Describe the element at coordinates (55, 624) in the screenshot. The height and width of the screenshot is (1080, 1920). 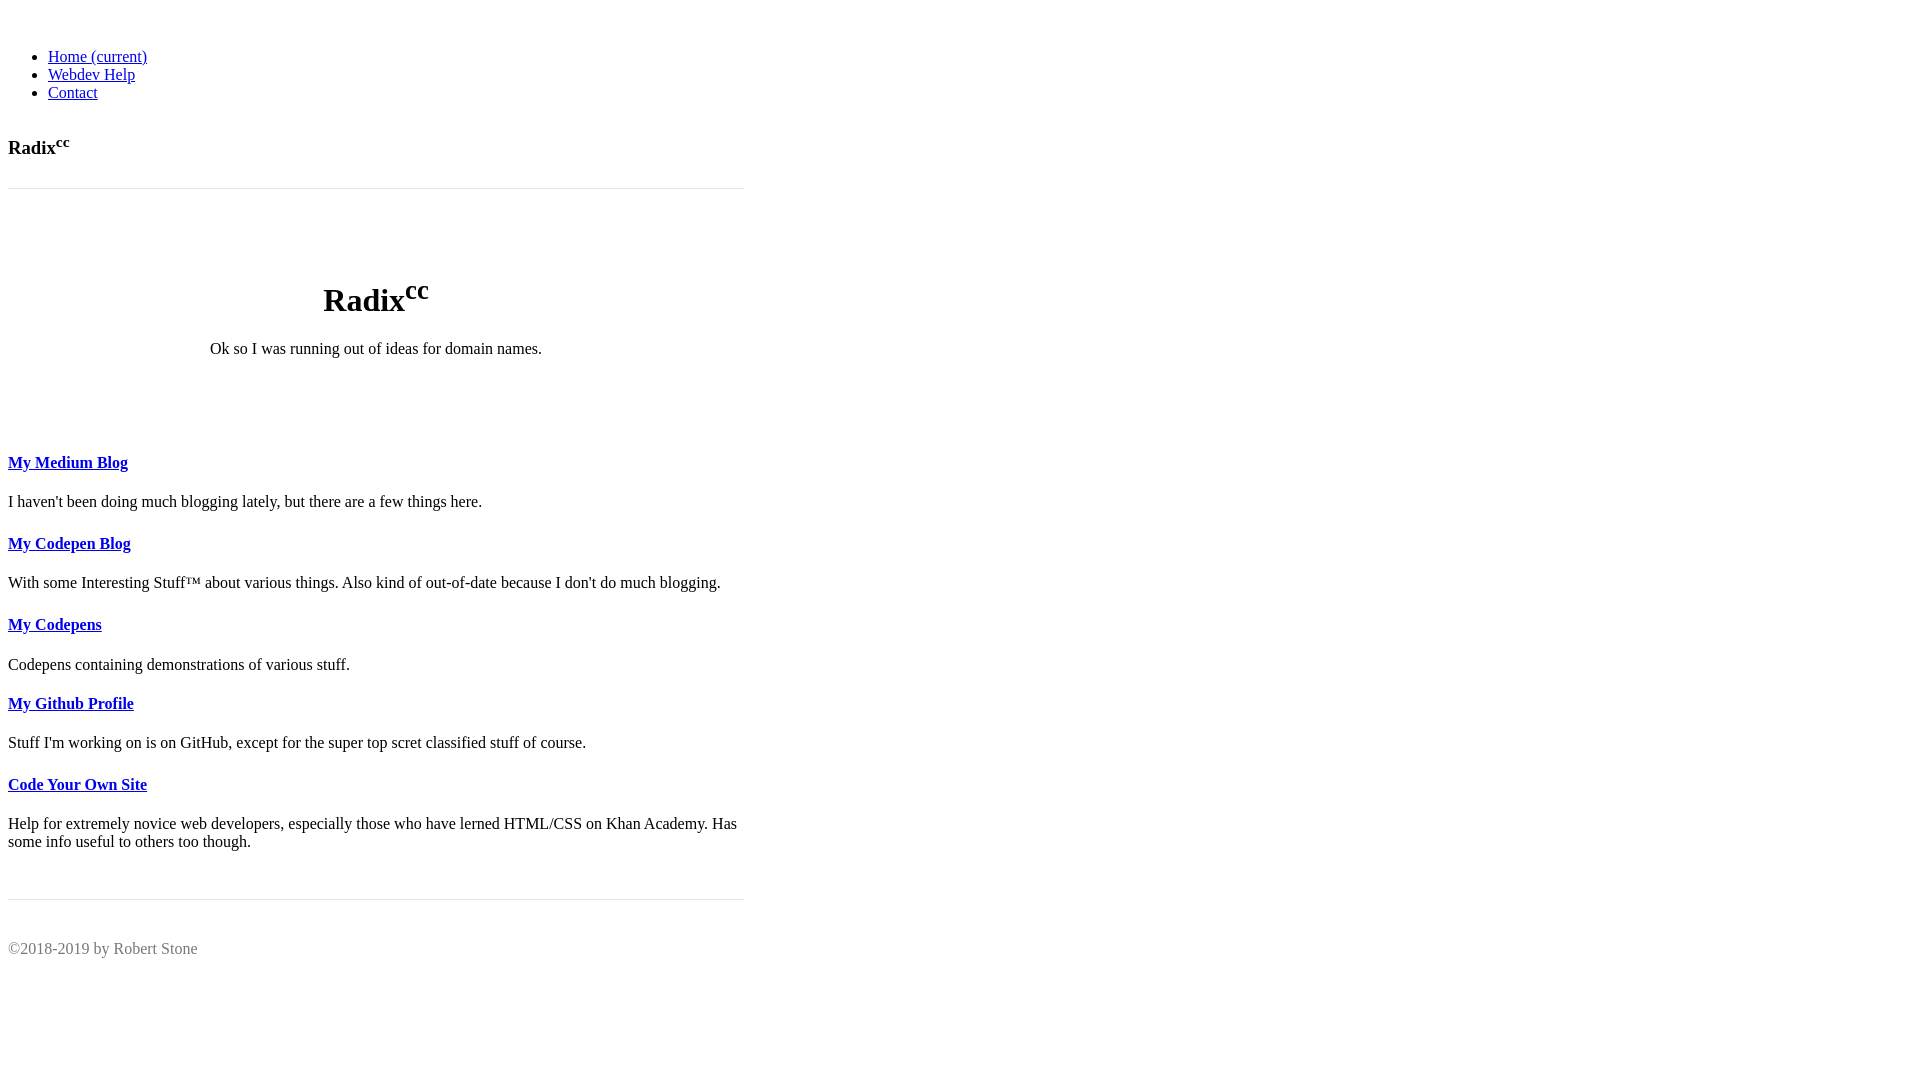
I see `My Codepens` at that location.